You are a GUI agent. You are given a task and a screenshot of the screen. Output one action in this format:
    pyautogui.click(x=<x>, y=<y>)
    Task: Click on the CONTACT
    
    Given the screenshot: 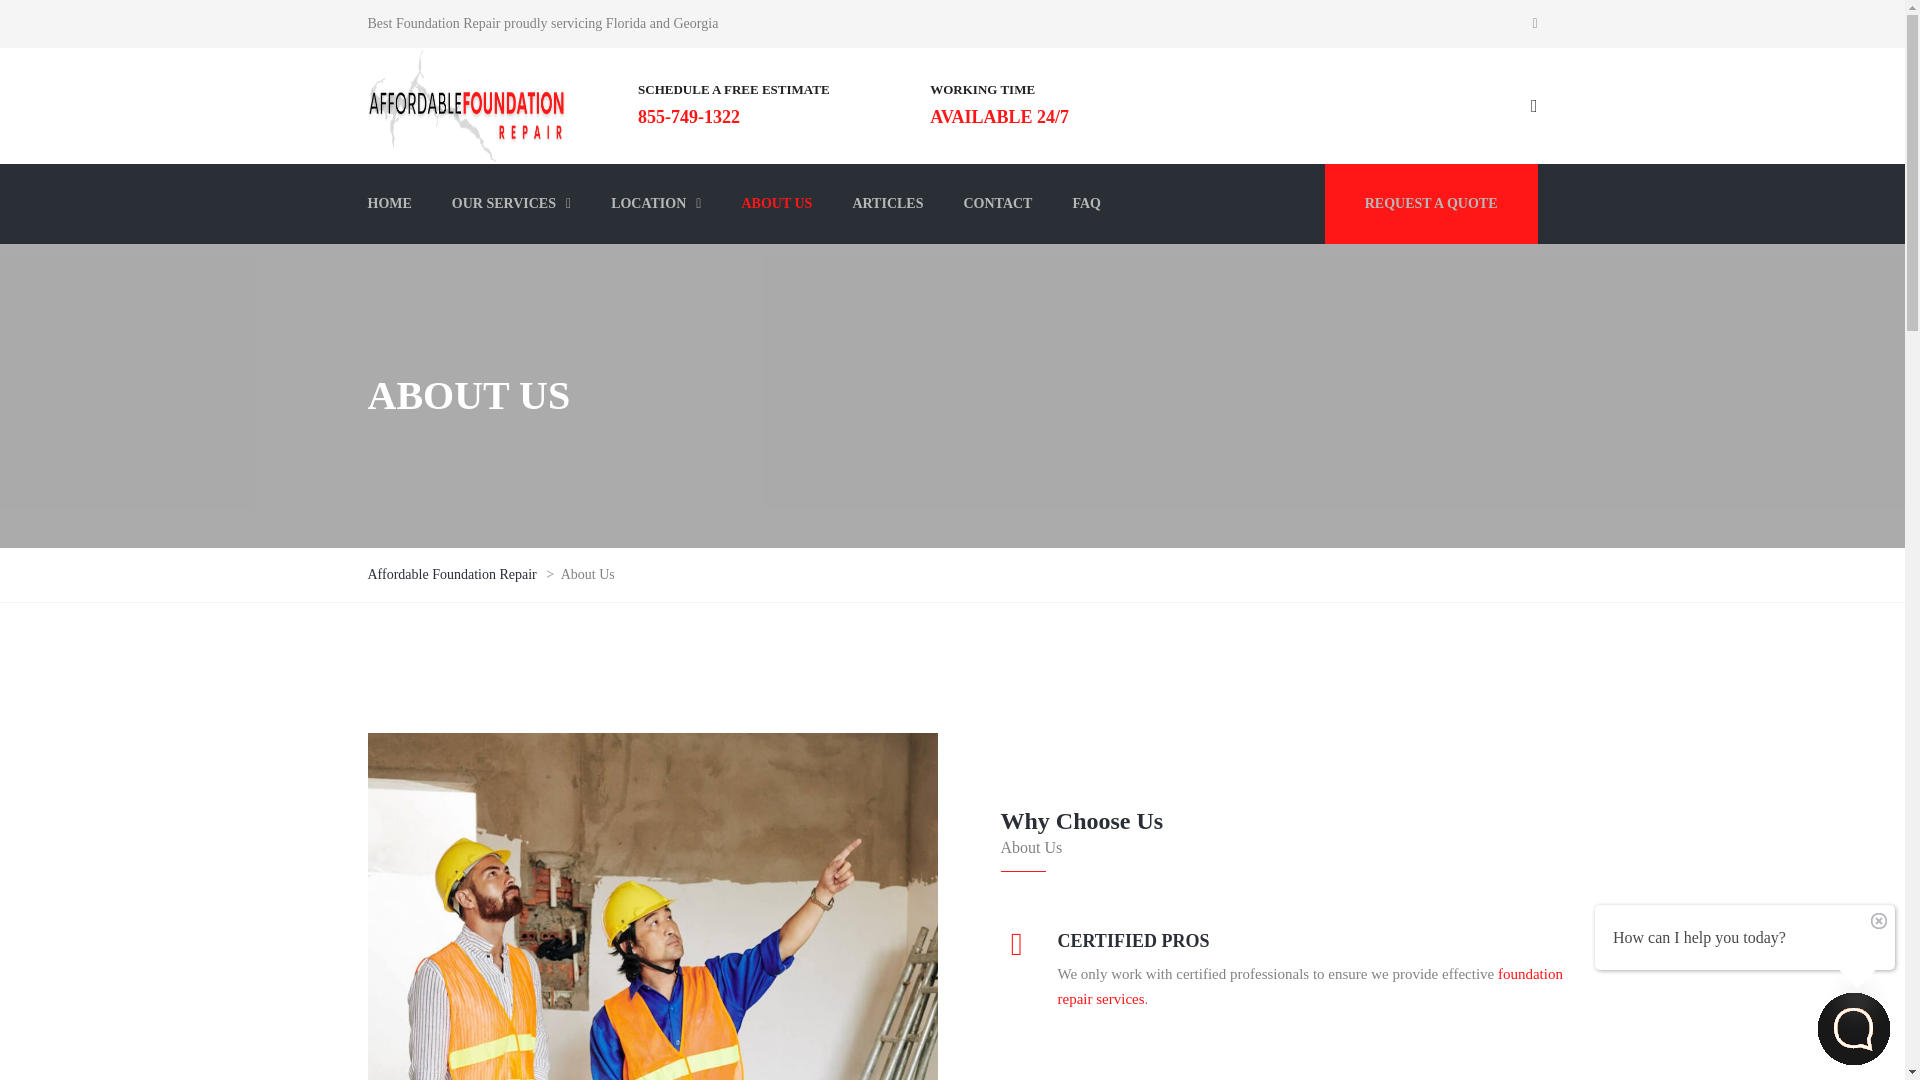 What is the action you would take?
    pyautogui.click(x=997, y=204)
    